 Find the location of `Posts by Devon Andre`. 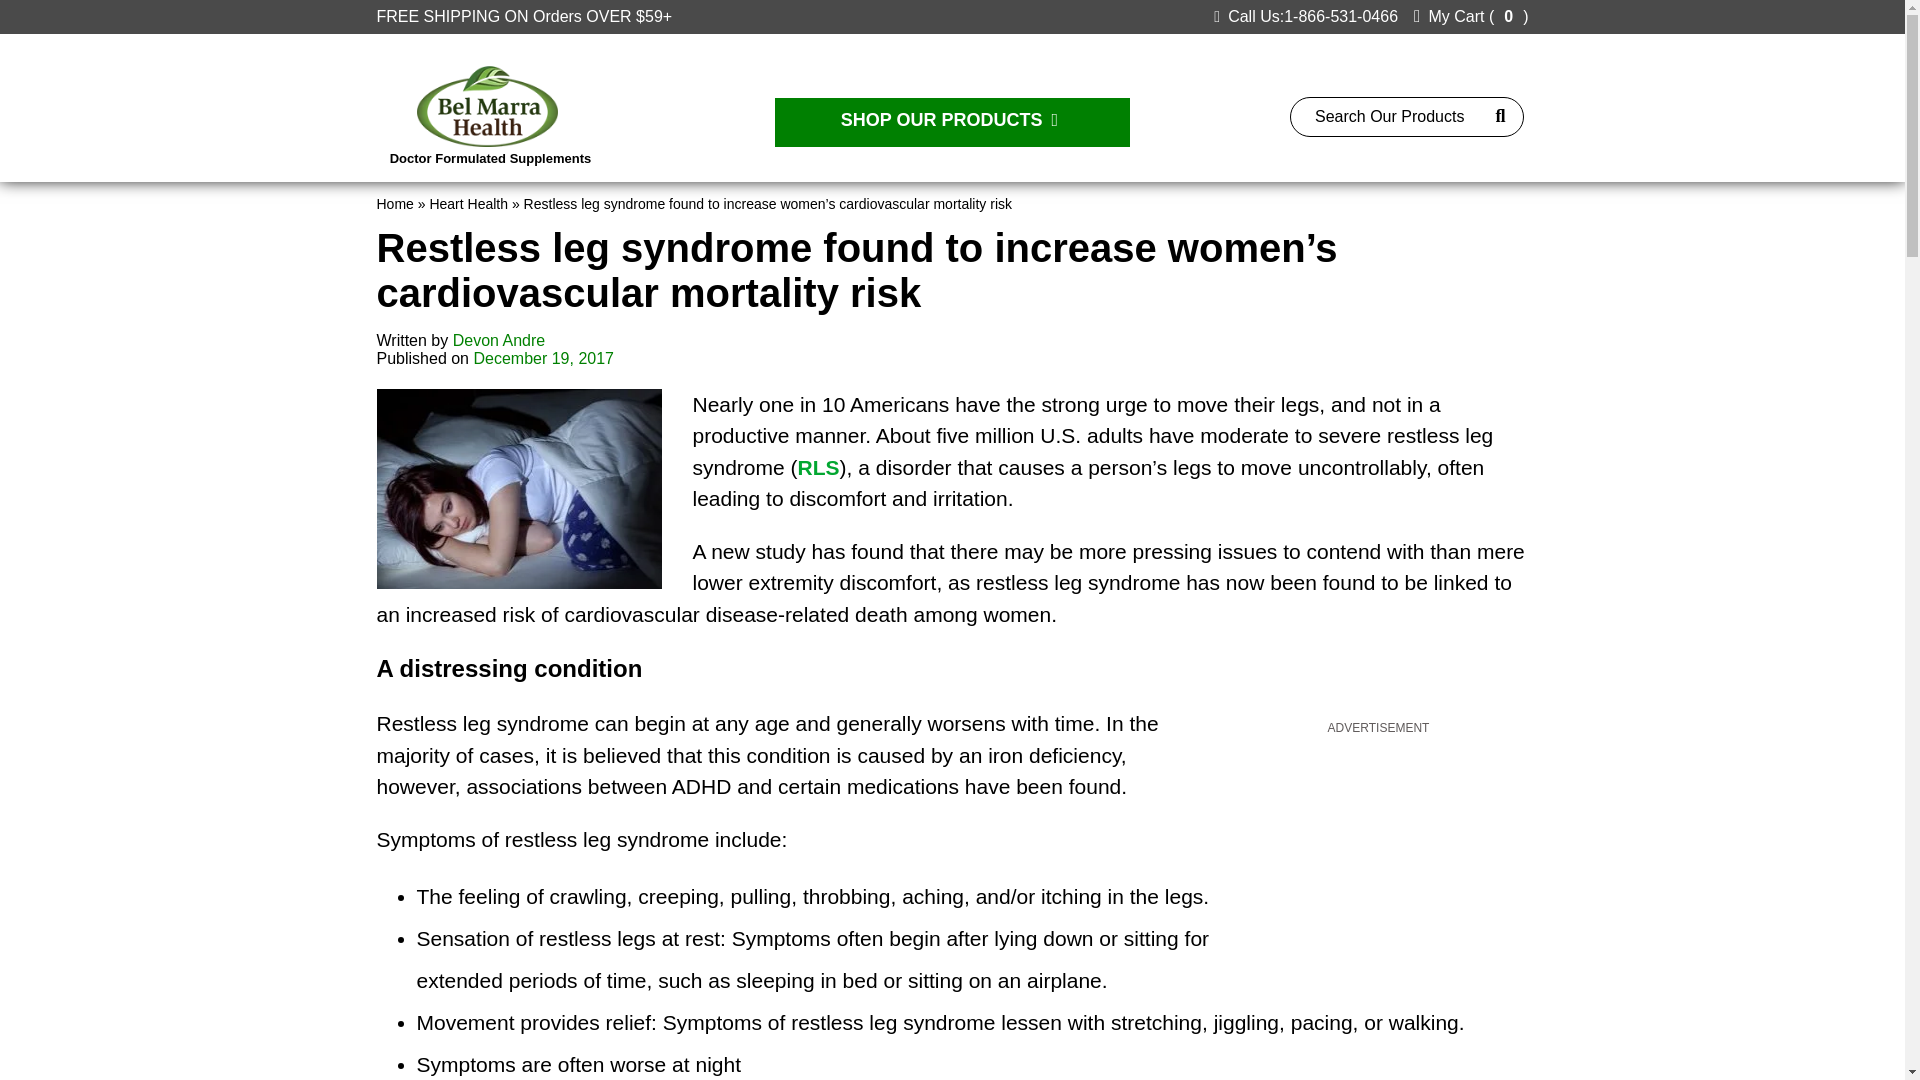

Posts by Devon Andre is located at coordinates (499, 340).